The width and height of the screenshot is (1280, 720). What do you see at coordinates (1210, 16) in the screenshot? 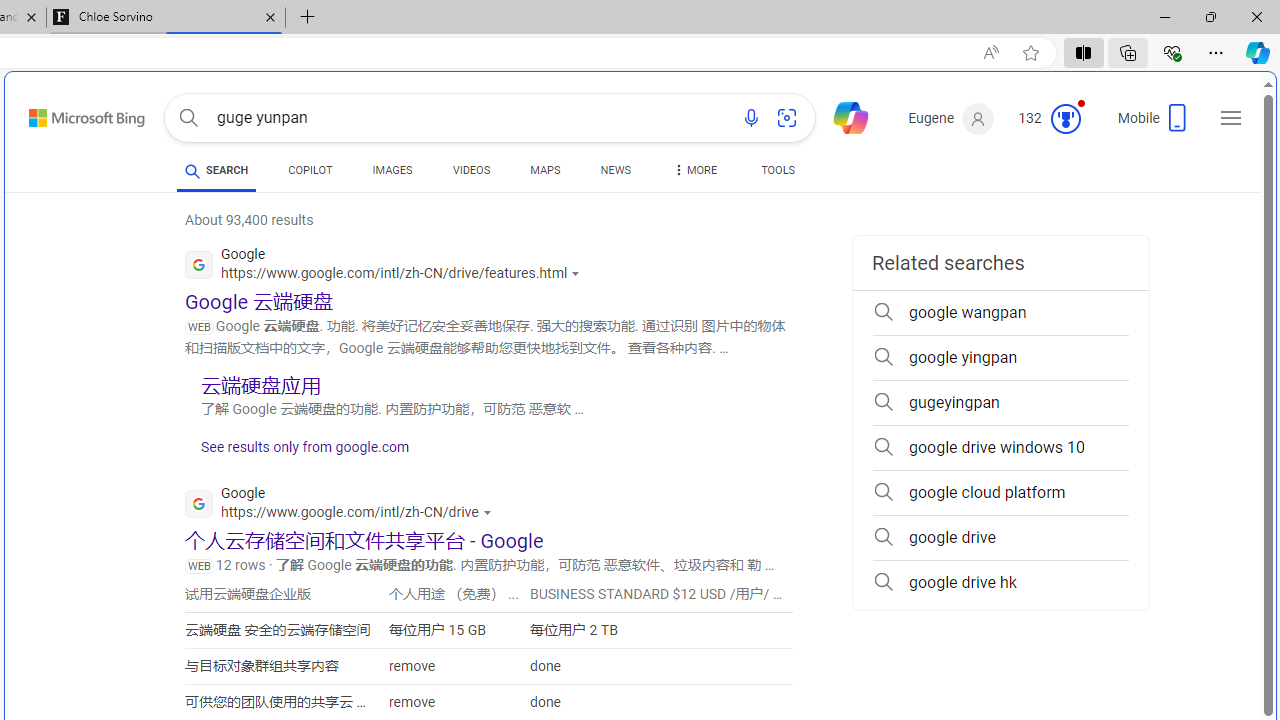
I see `Restore` at bounding box center [1210, 16].